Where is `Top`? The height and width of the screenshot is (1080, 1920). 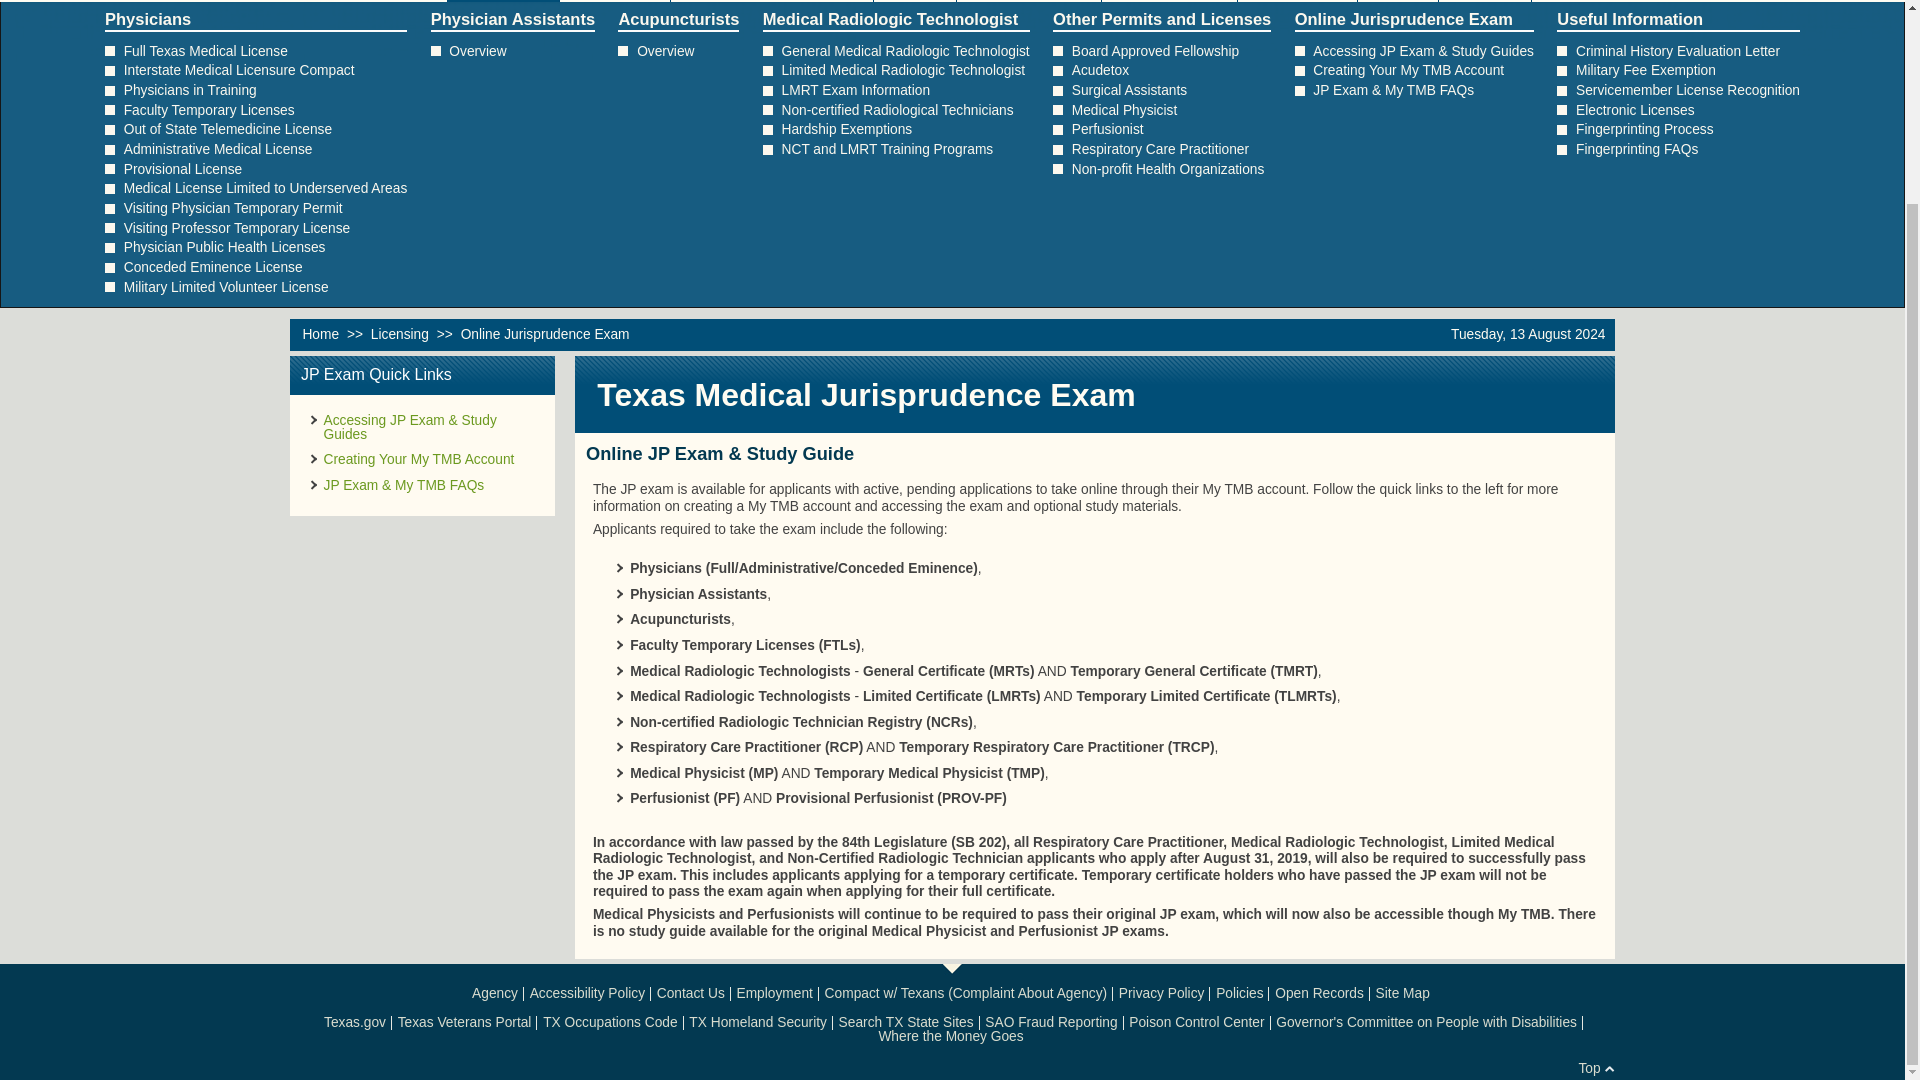
Top is located at coordinates (1588, 1068).